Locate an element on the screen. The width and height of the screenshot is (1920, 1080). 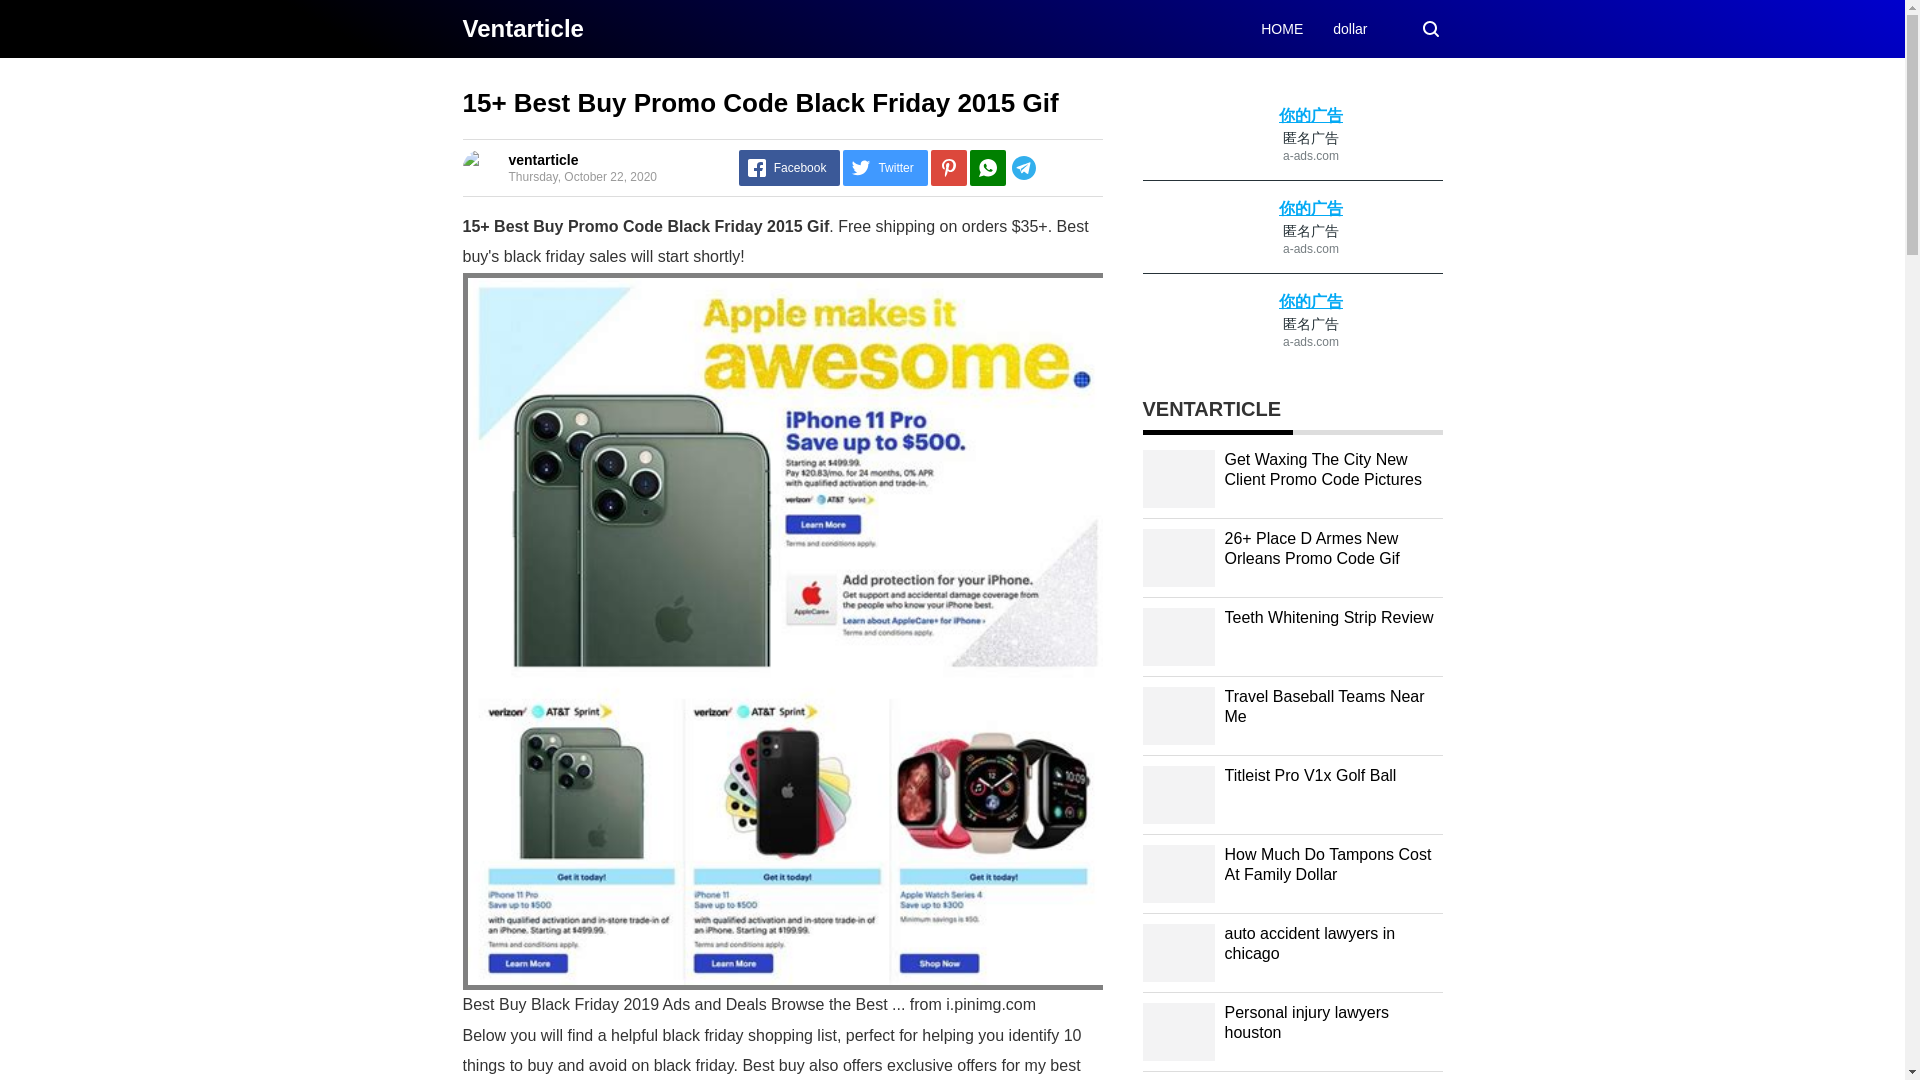
Share on Pinterest is located at coordinates (949, 168).